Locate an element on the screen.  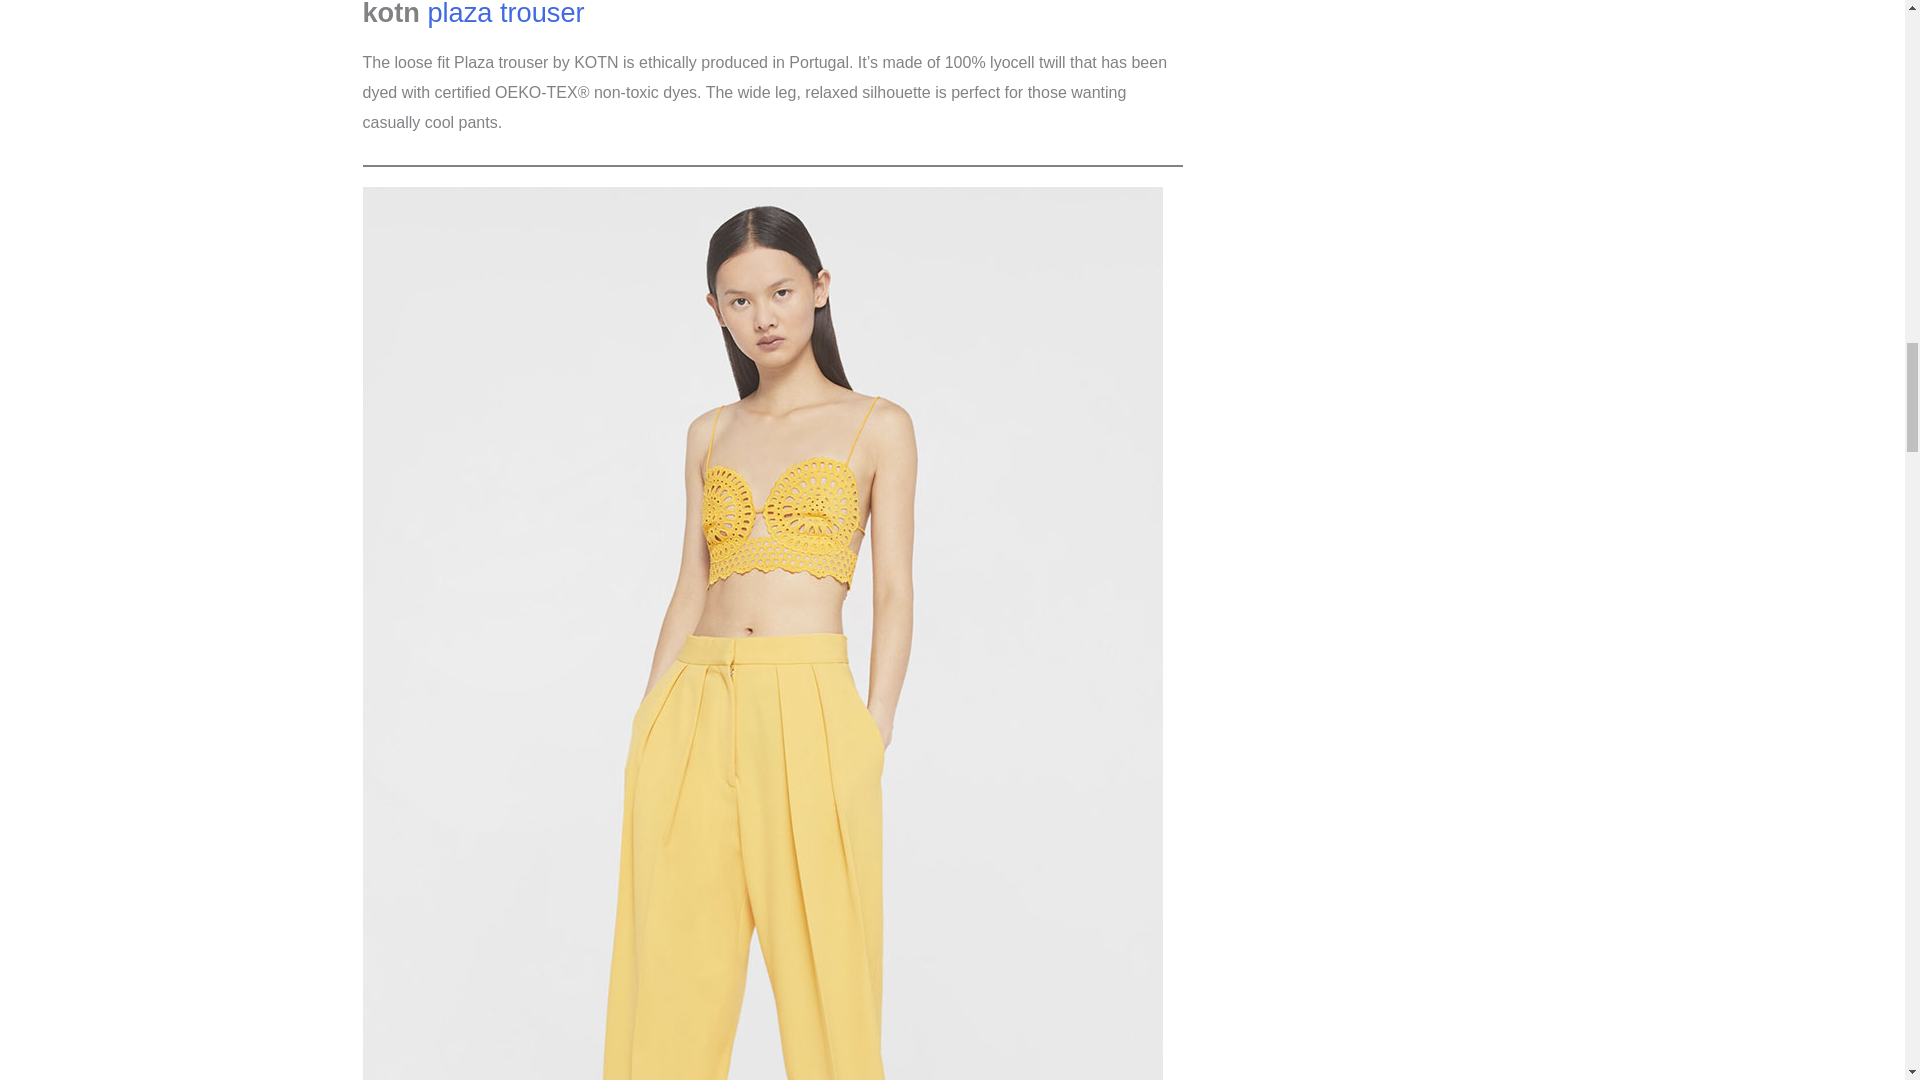
plaza trouser is located at coordinates (504, 14).